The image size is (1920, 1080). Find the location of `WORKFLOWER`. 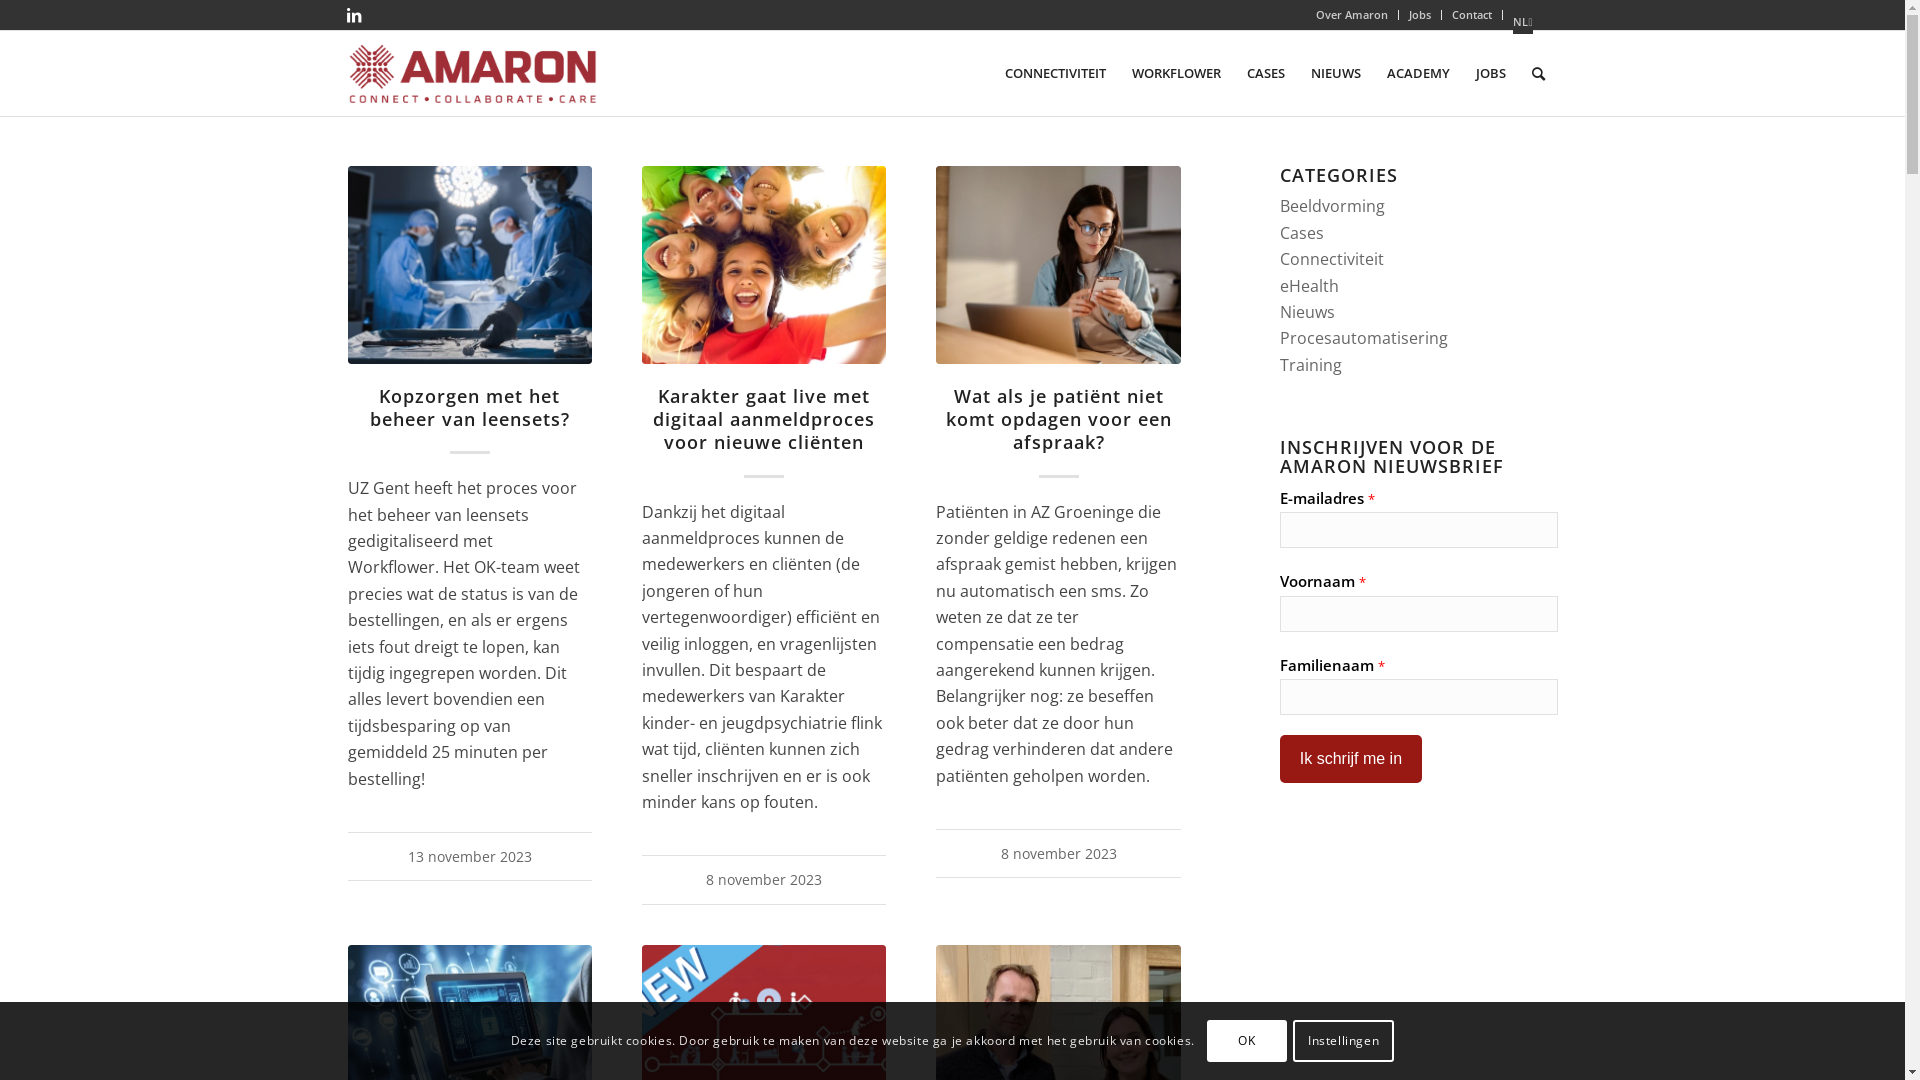

WORKFLOWER is located at coordinates (1176, 74).